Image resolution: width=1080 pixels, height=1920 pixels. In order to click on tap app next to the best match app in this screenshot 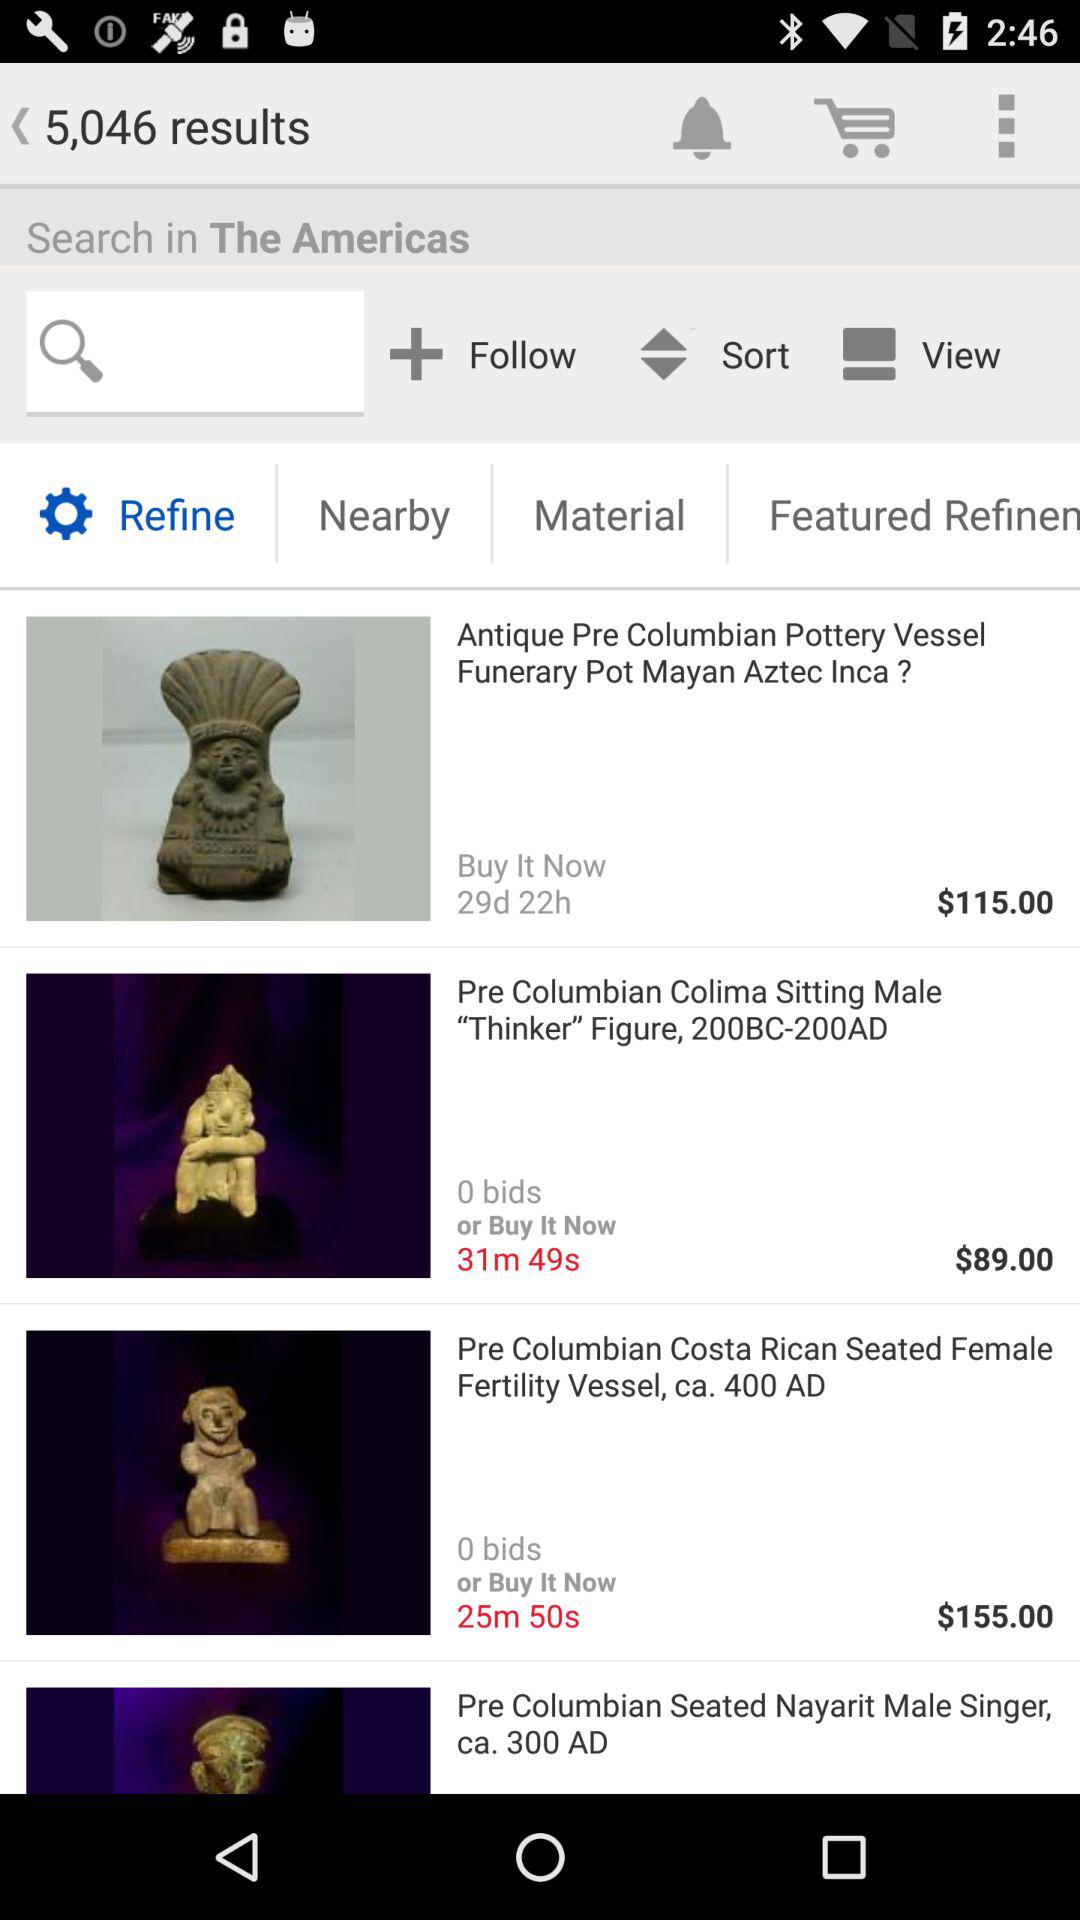, I will do `click(490, 354)`.